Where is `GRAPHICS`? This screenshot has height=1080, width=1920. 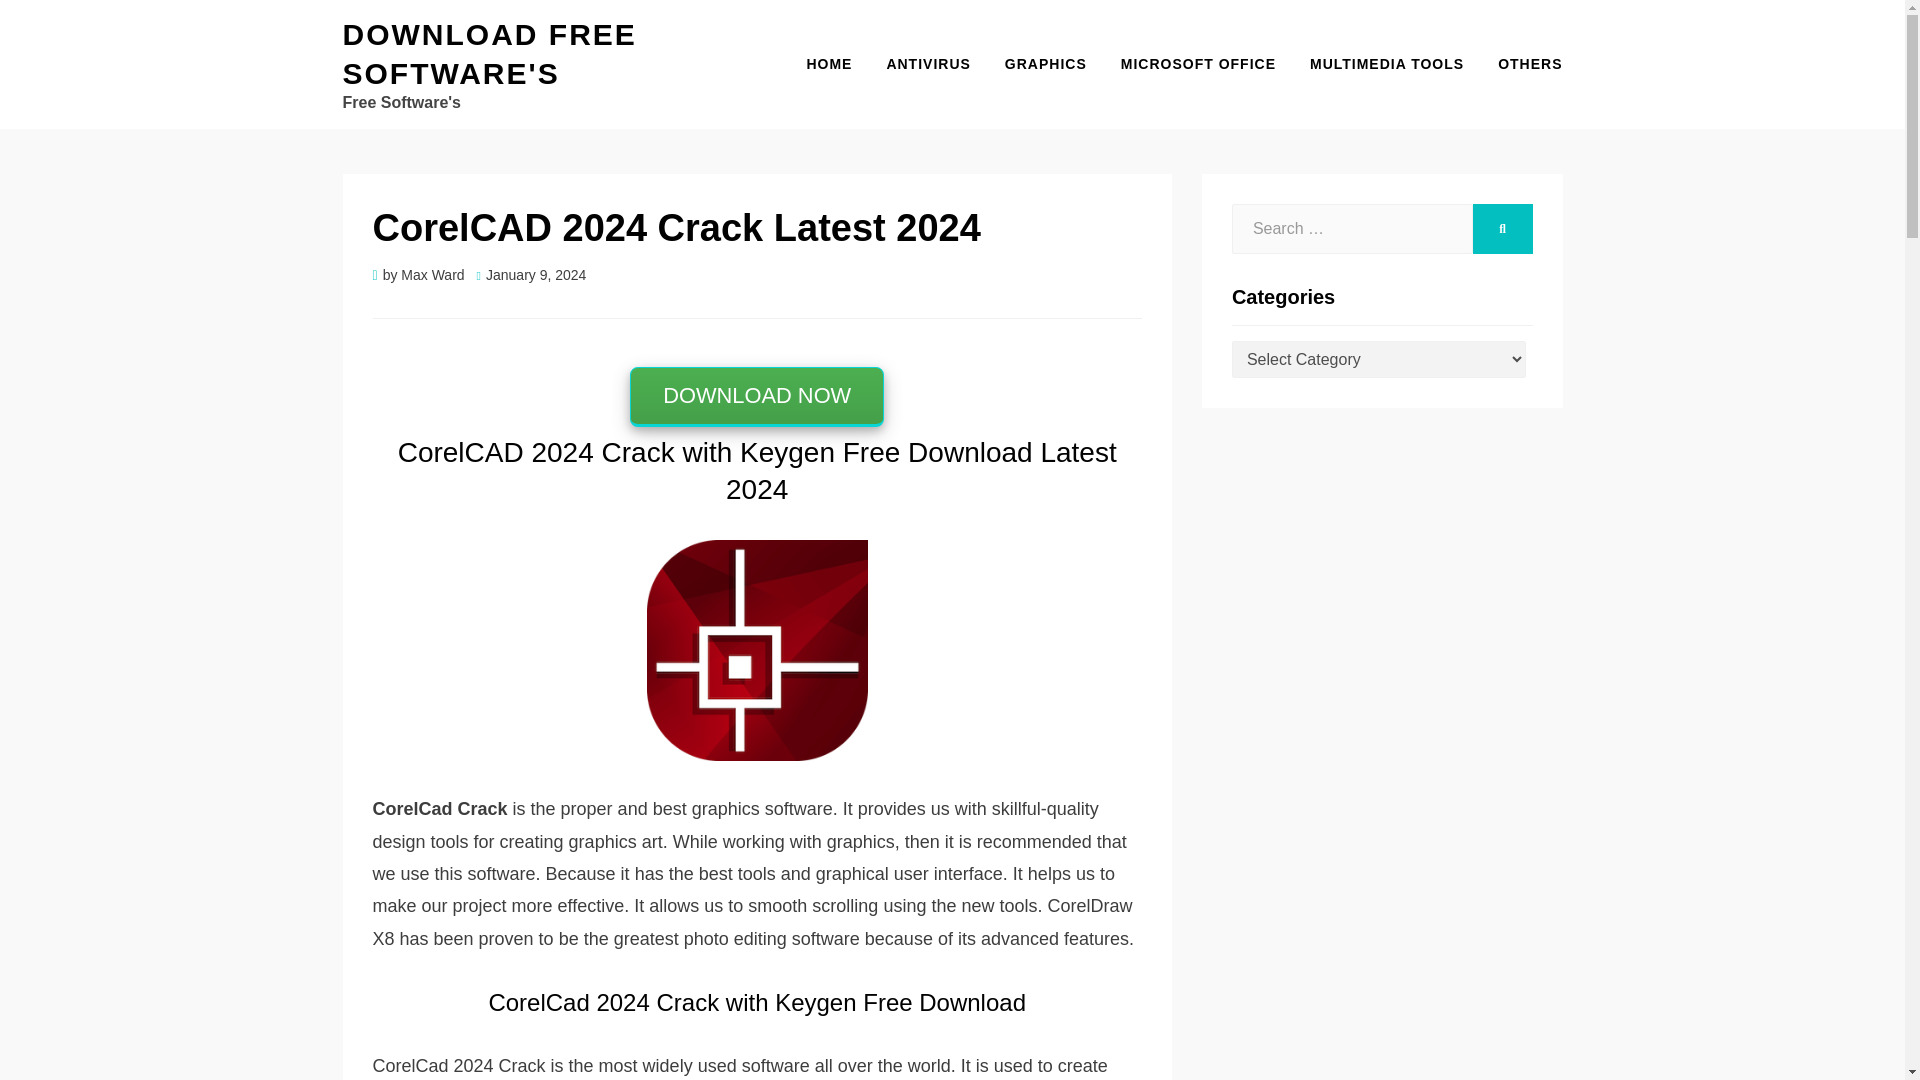
GRAPHICS is located at coordinates (1046, 64).